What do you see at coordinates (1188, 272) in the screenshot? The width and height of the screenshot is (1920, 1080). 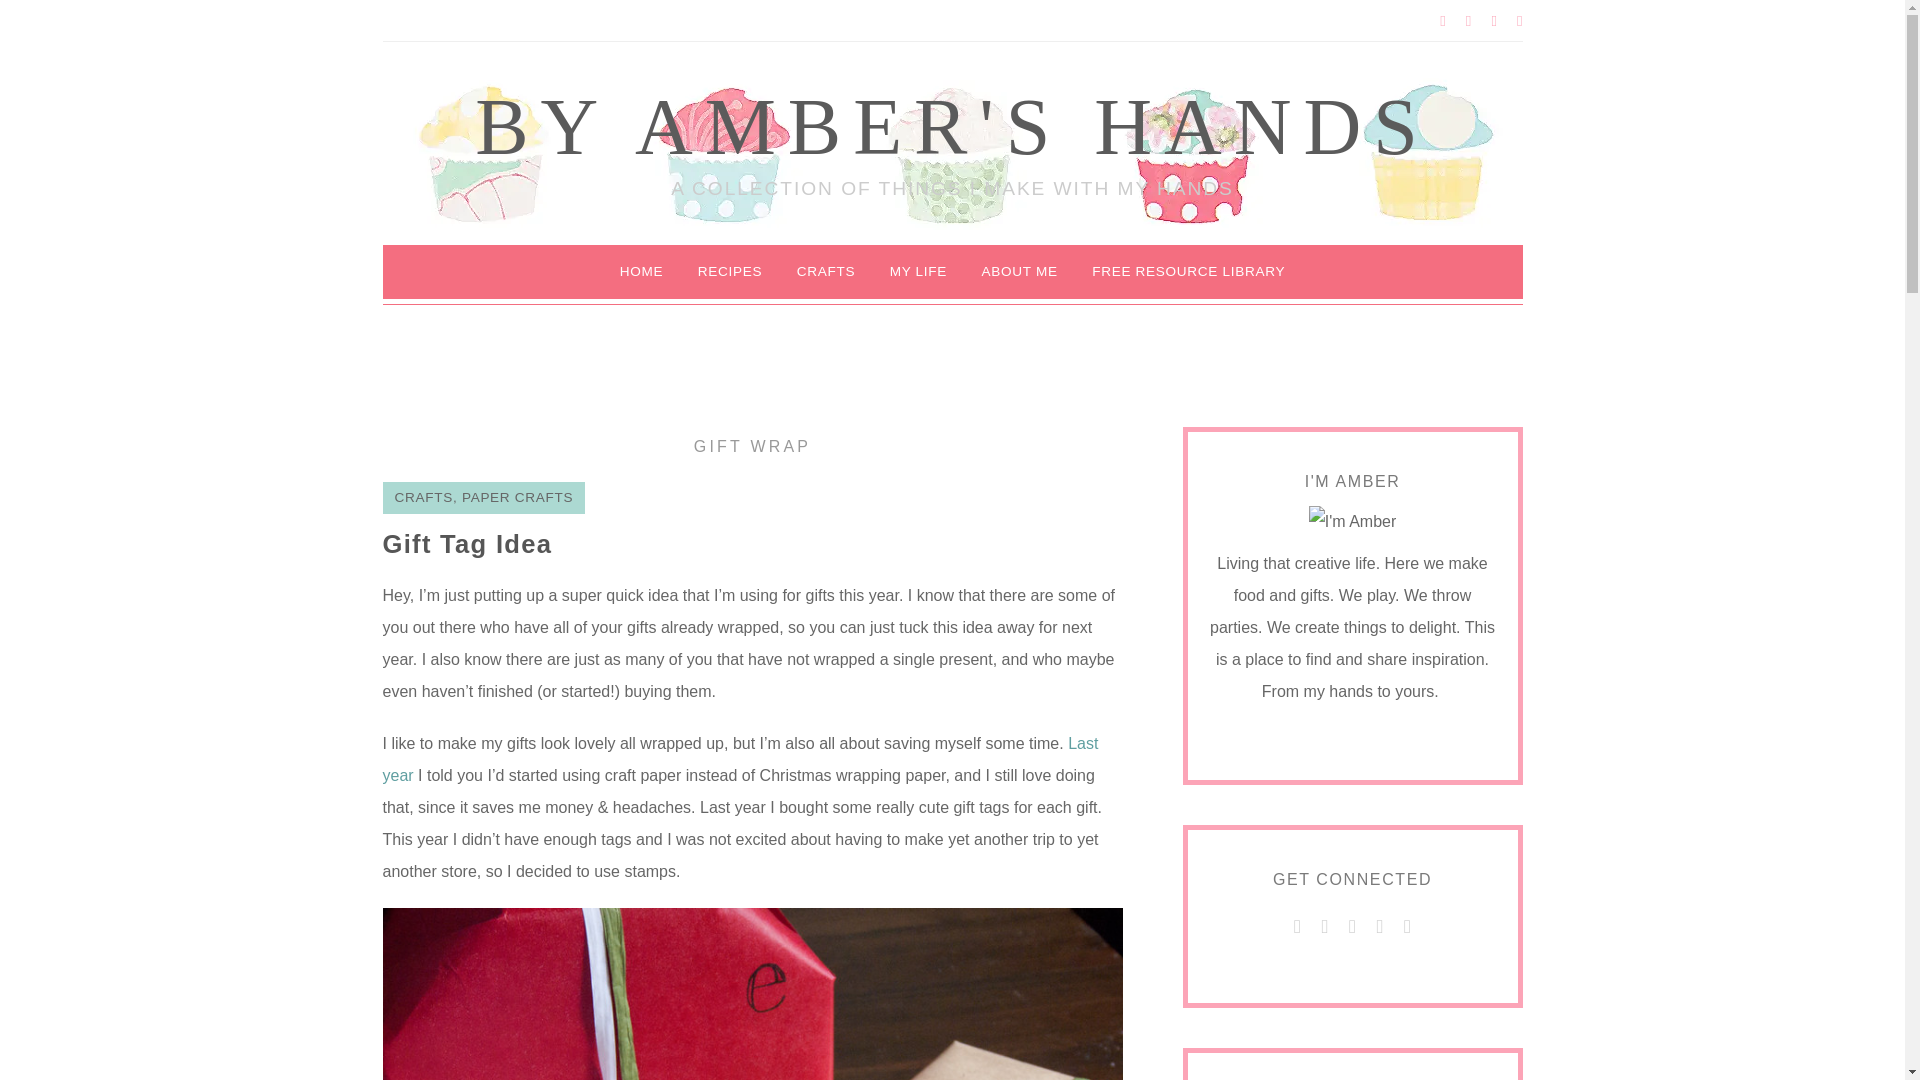 I see `FREE RESOURCE LIBRARY` at bounding box center [1188, 272].